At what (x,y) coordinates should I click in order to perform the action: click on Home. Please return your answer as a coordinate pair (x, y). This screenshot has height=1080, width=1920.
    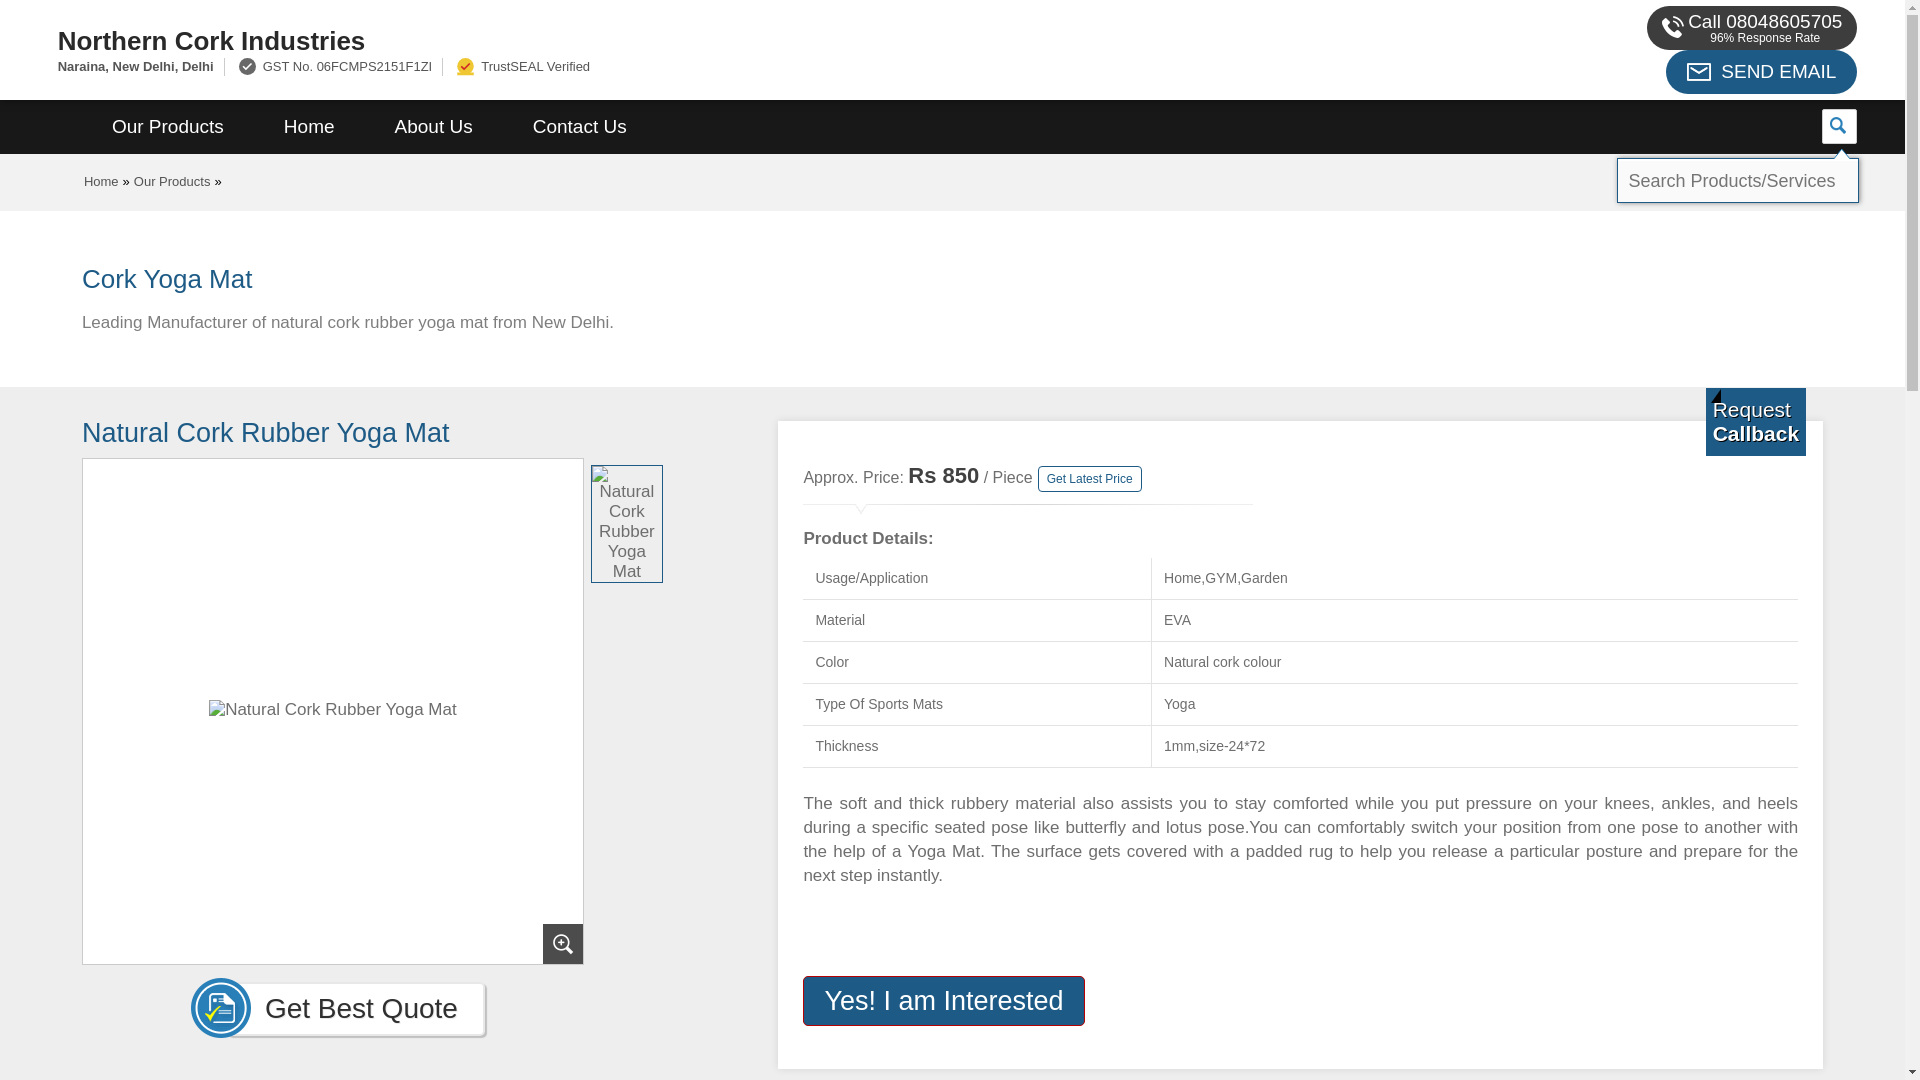
    Looking at the image, I should click on (102, 181).